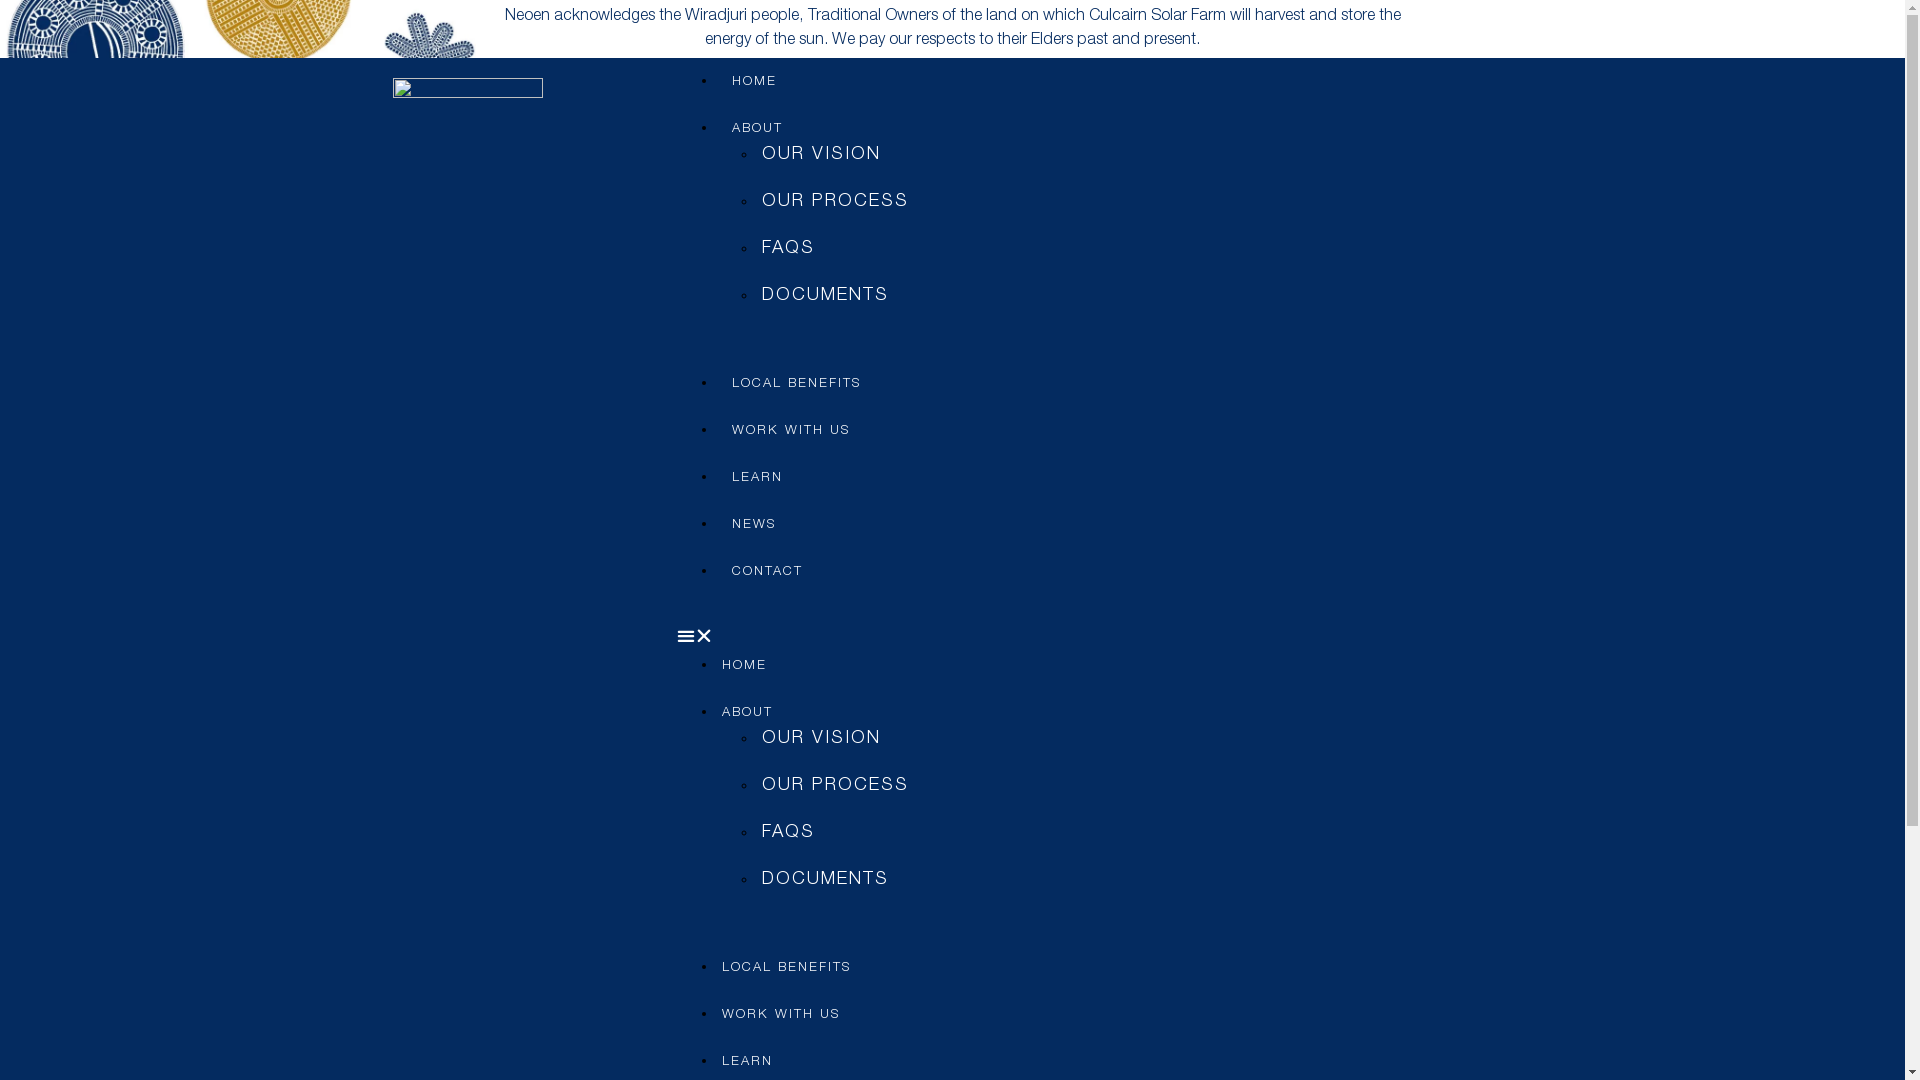 This screenshot has height=1080, width=1920. Describe the element at coordinates (758, 130) in the screenshot. I see `ABOUT` at that location.